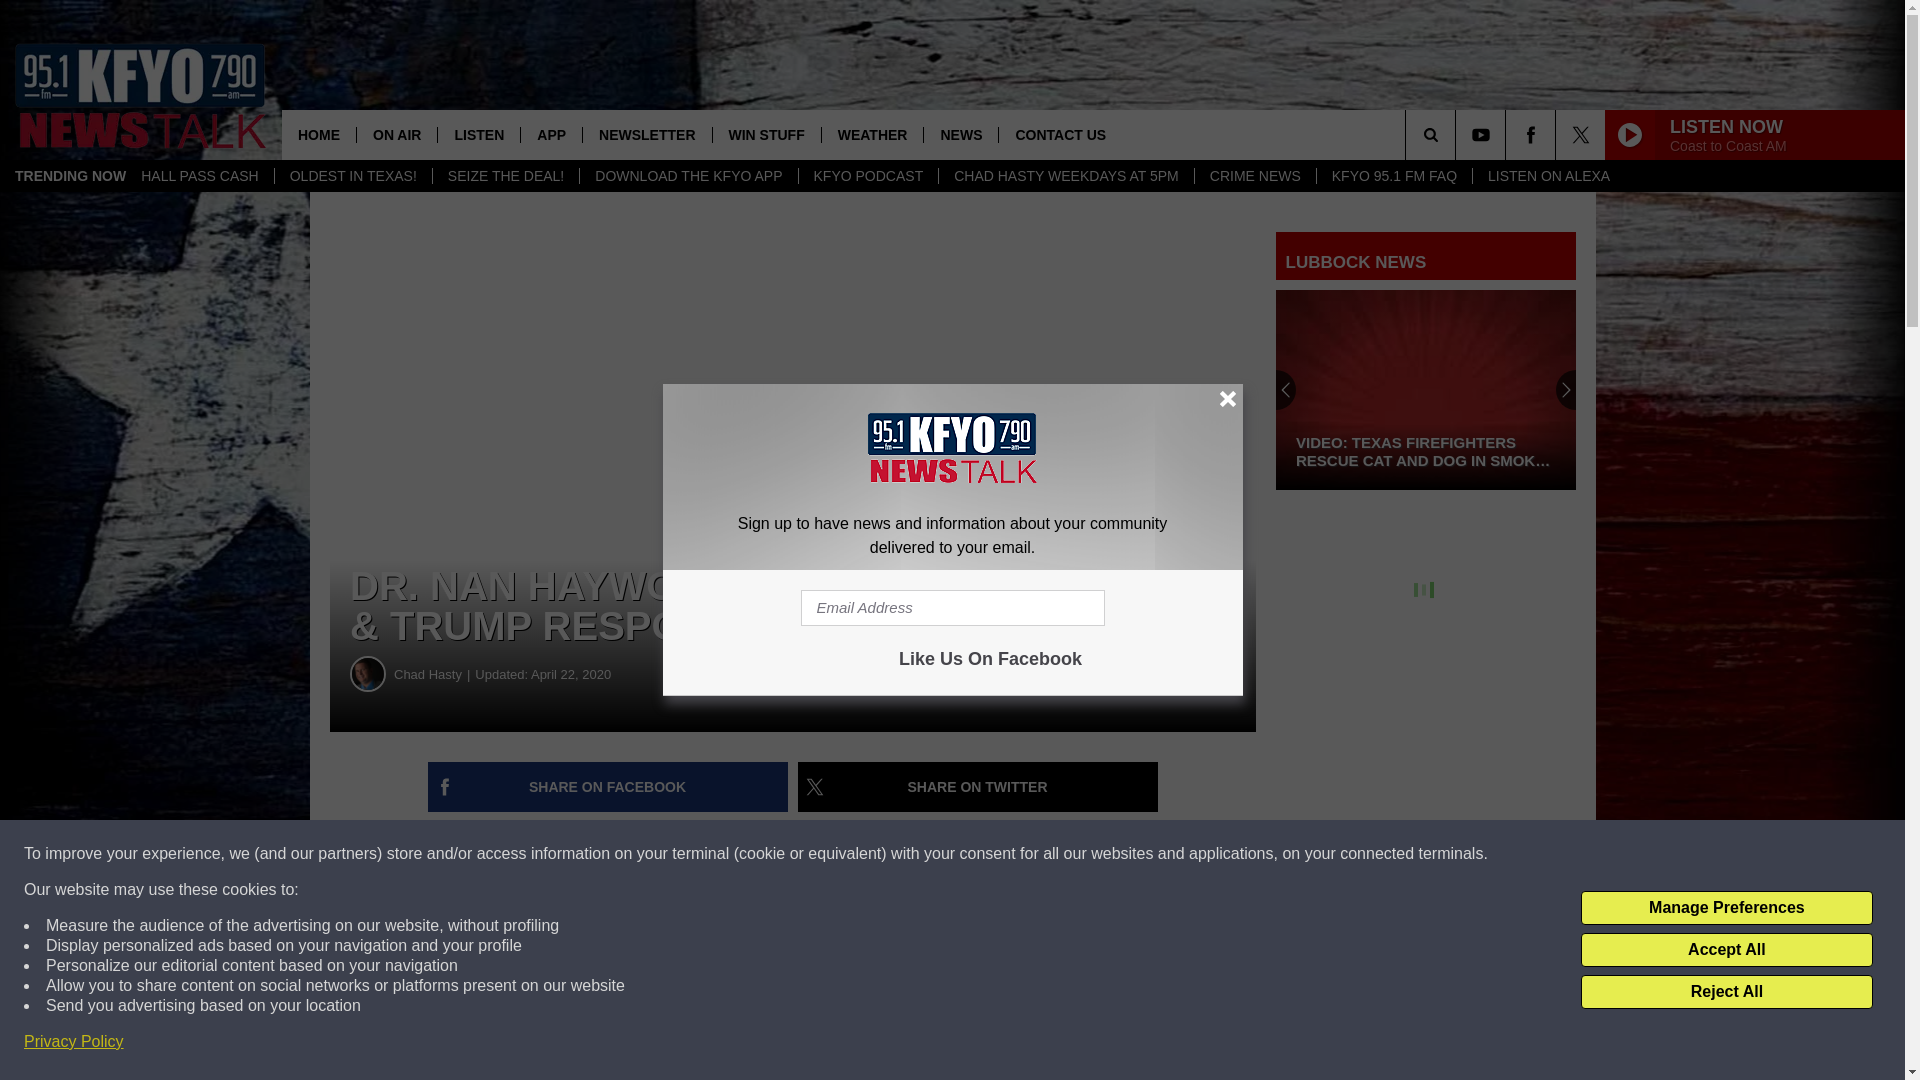  I want to click on SEARCH, so click(1458, 134).